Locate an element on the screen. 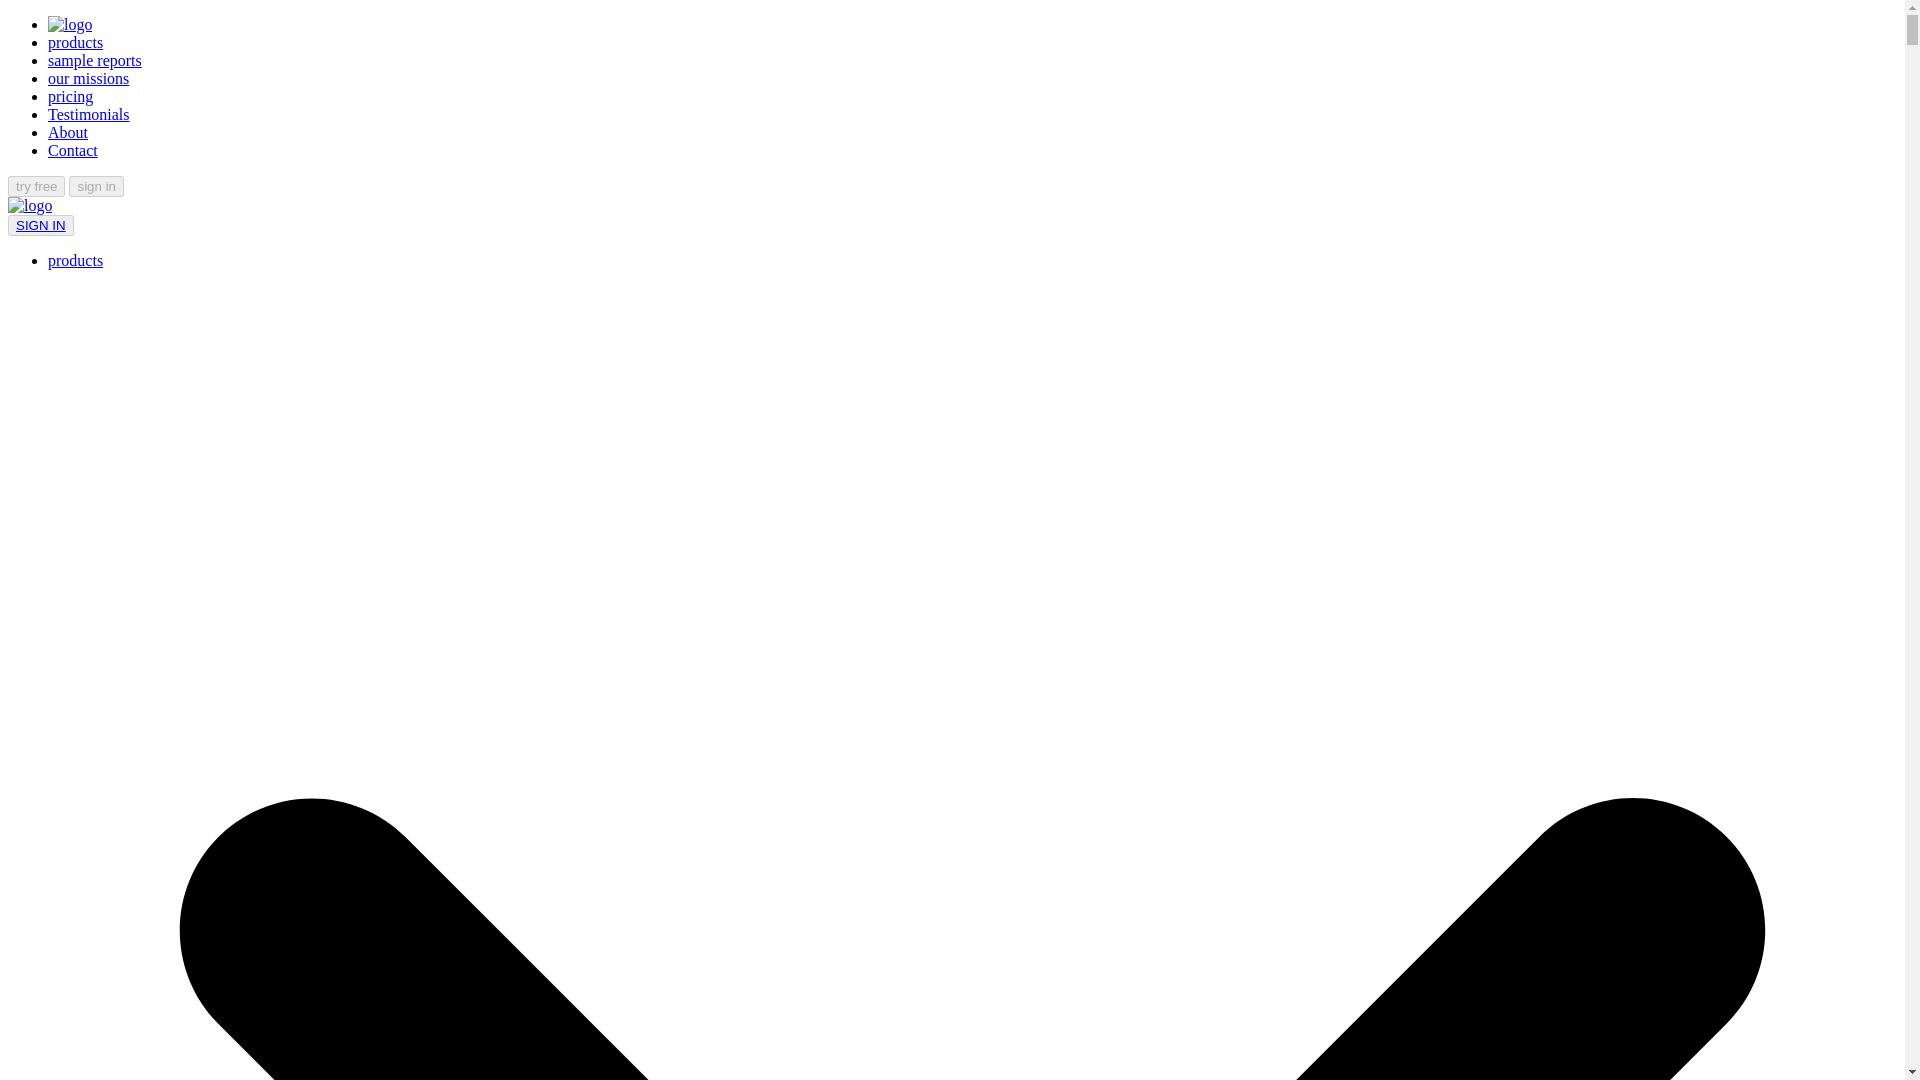  About is located at coordinates (68, 132).